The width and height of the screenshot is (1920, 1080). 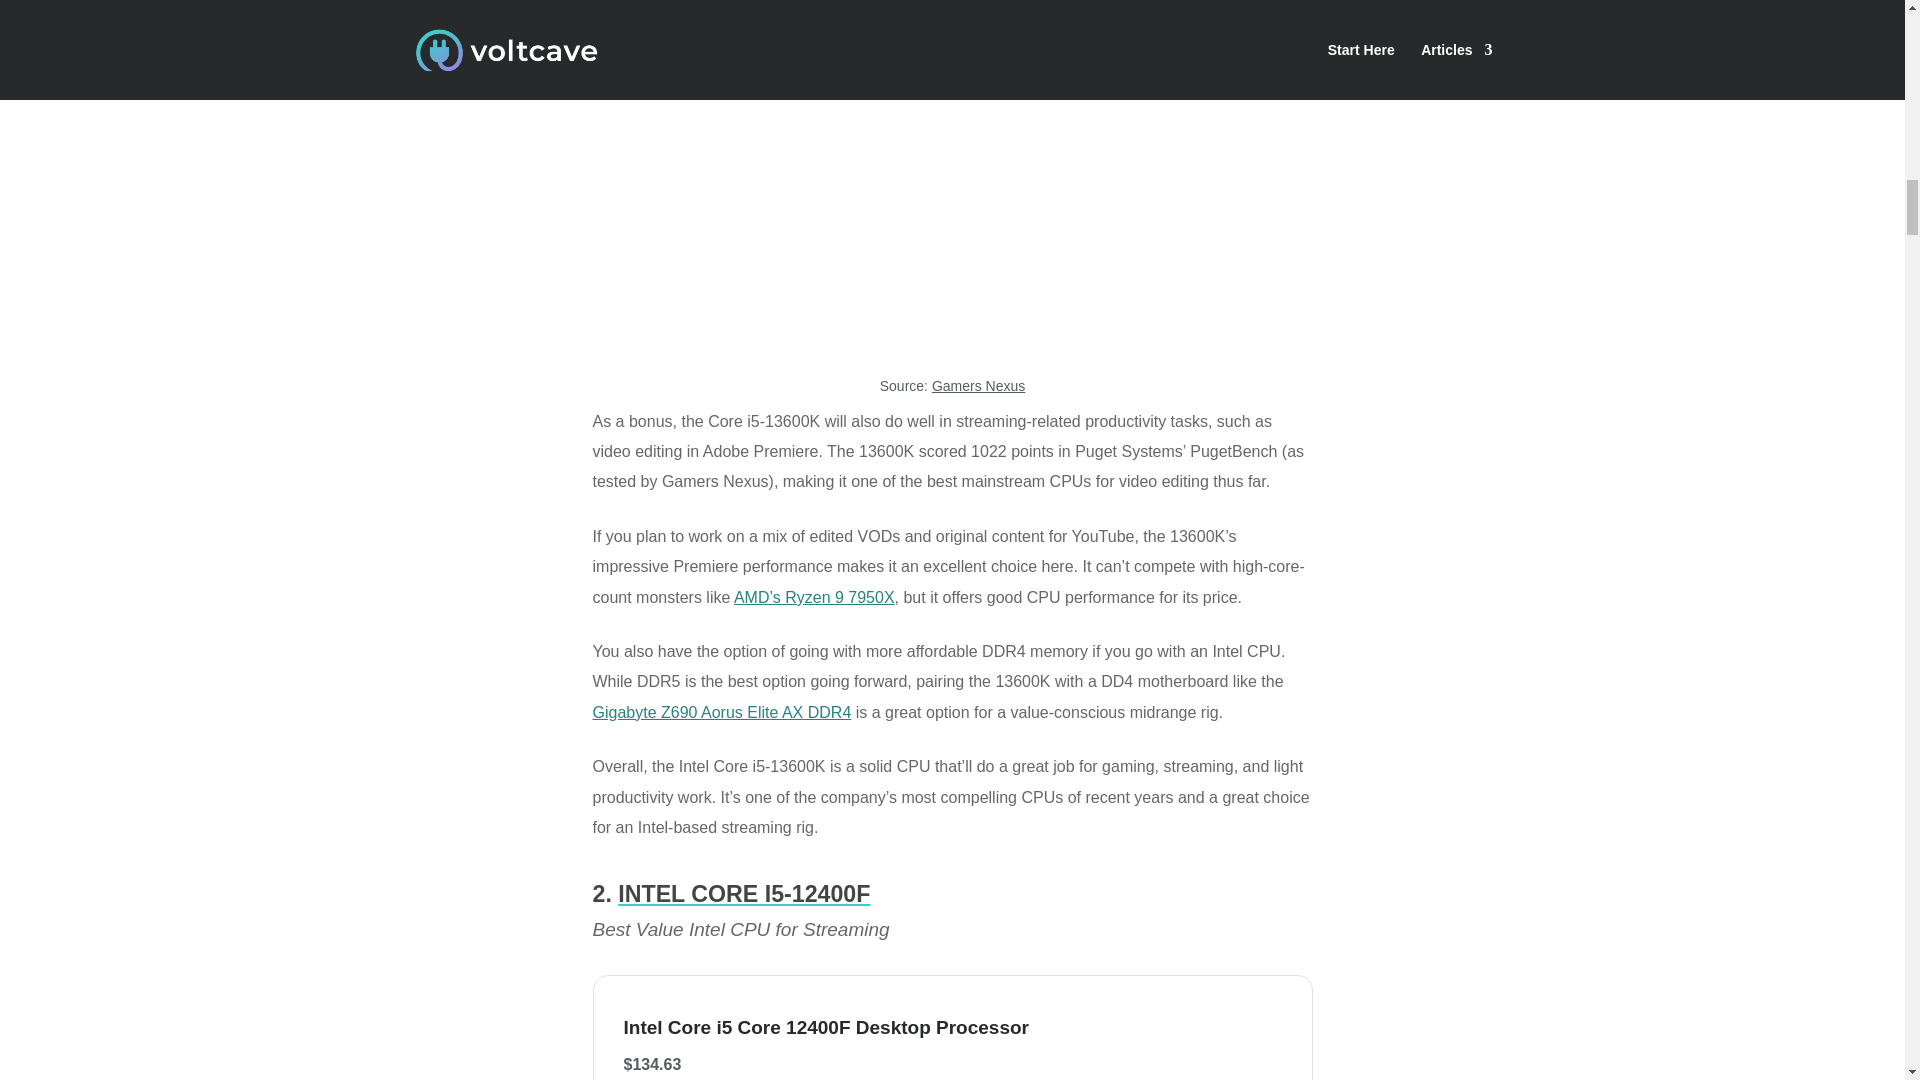 I want to click on Intel Core i5 Core 12400F Desktop Processor, so click(x=846, y=1028).